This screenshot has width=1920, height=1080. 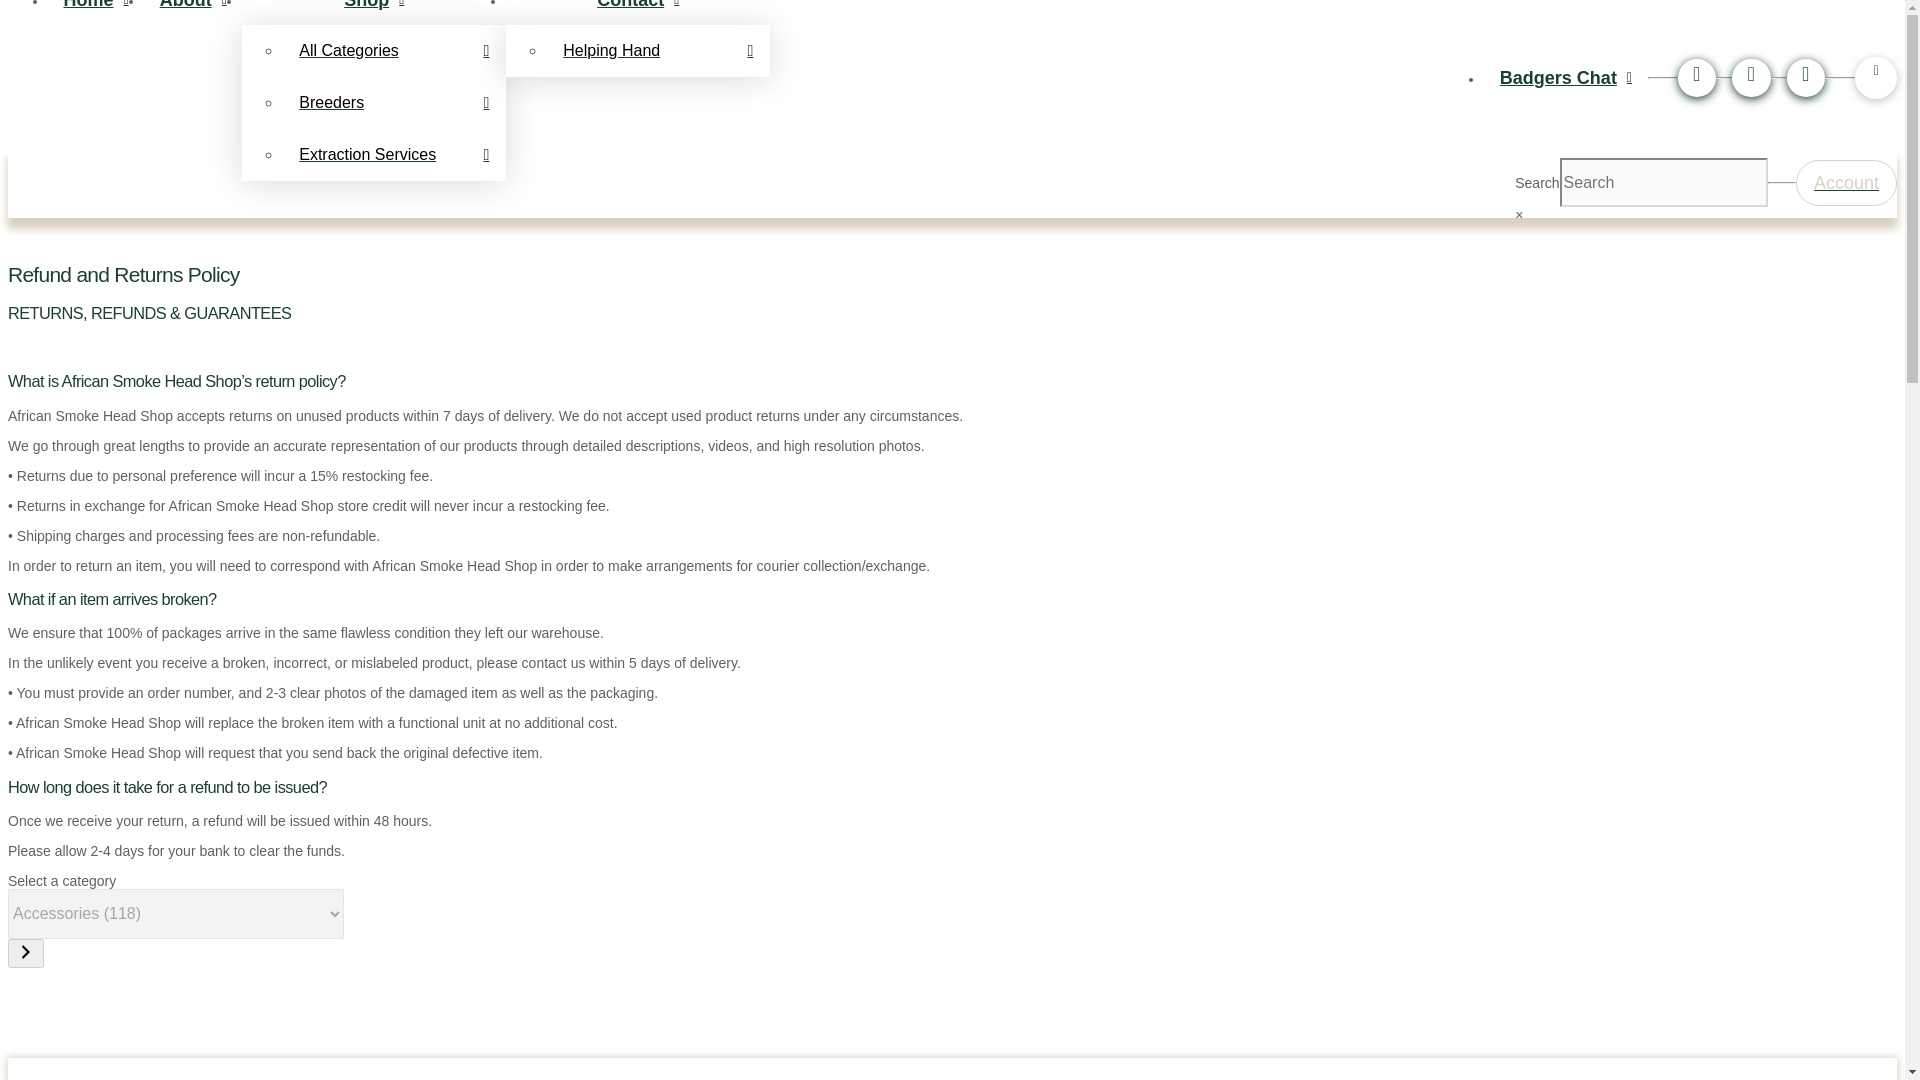 What do you see at coordinates (96, 12) in the screenshot?
I see `Home` at bounding box center [96, 12].